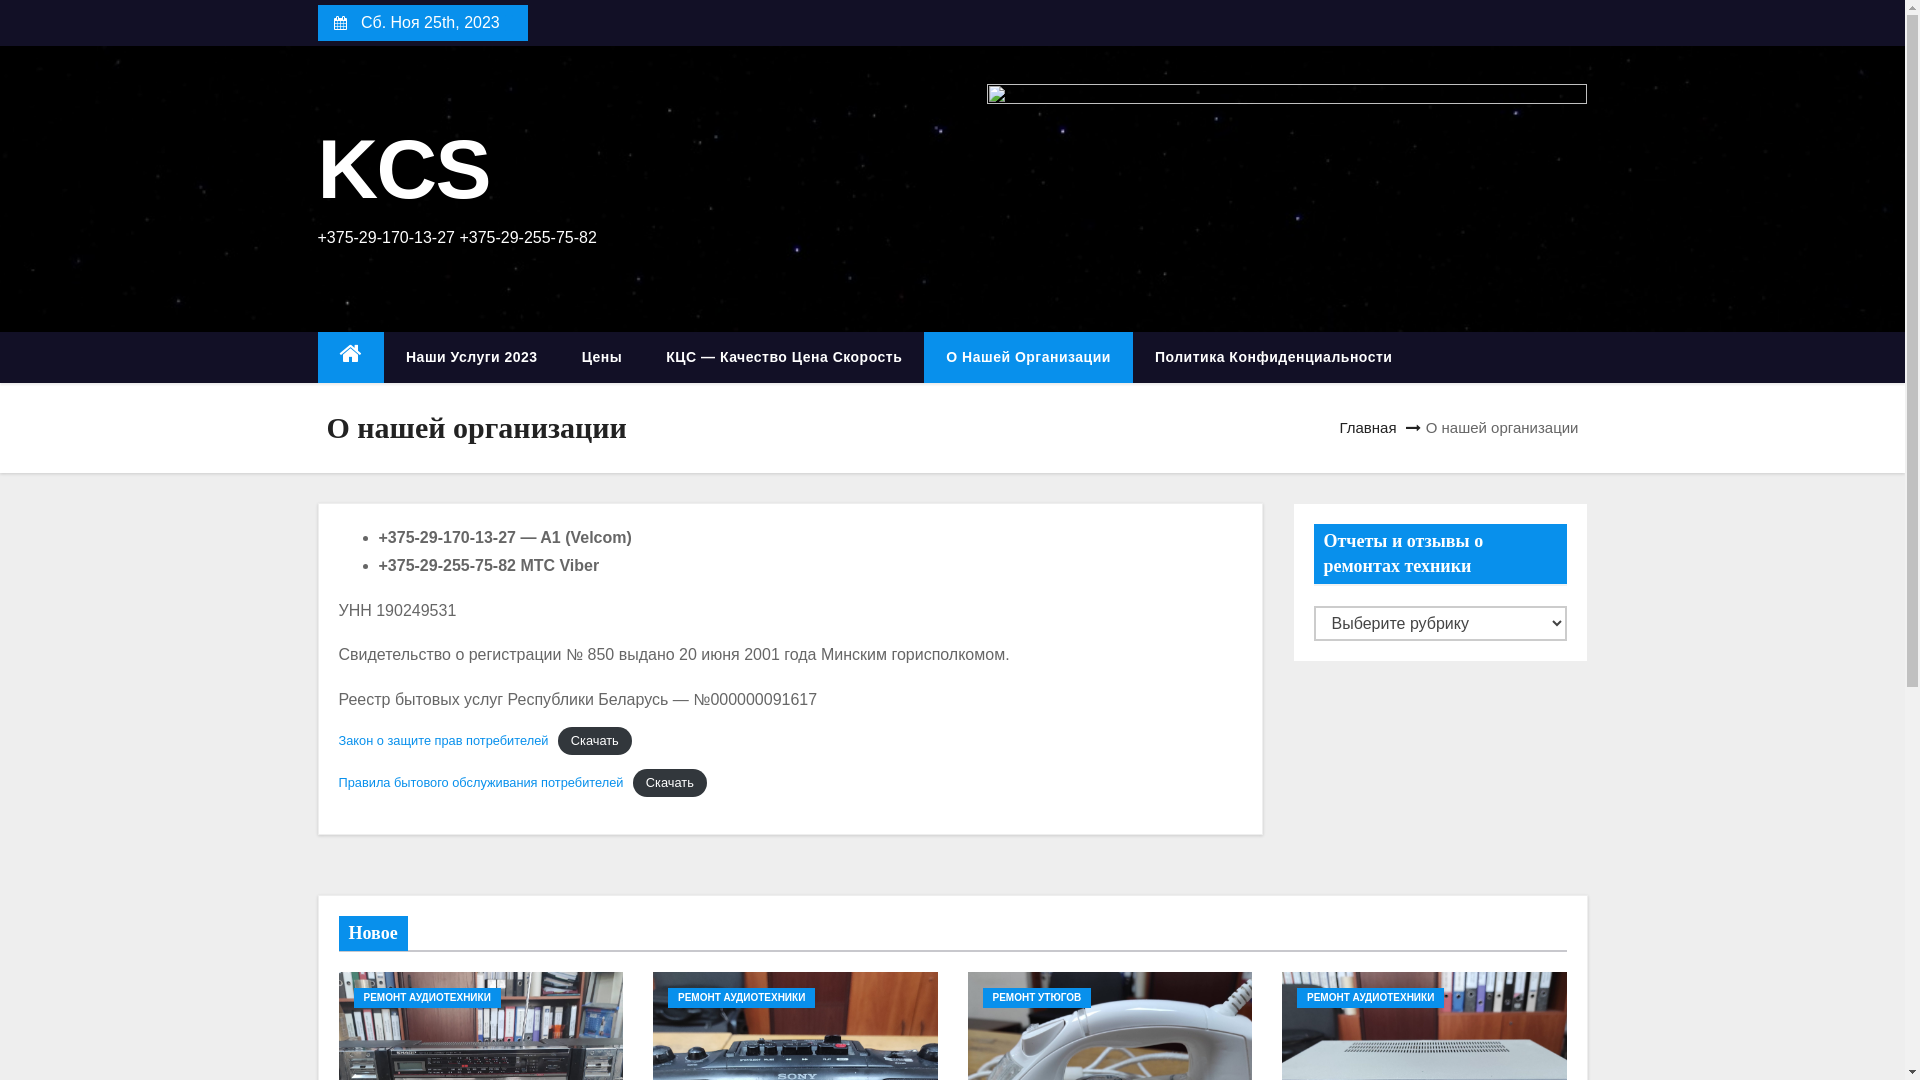 The image size is (1920, 1080). Describe the element at coordinates (404, 169) in the screenshot. I see `KCS` at that location.